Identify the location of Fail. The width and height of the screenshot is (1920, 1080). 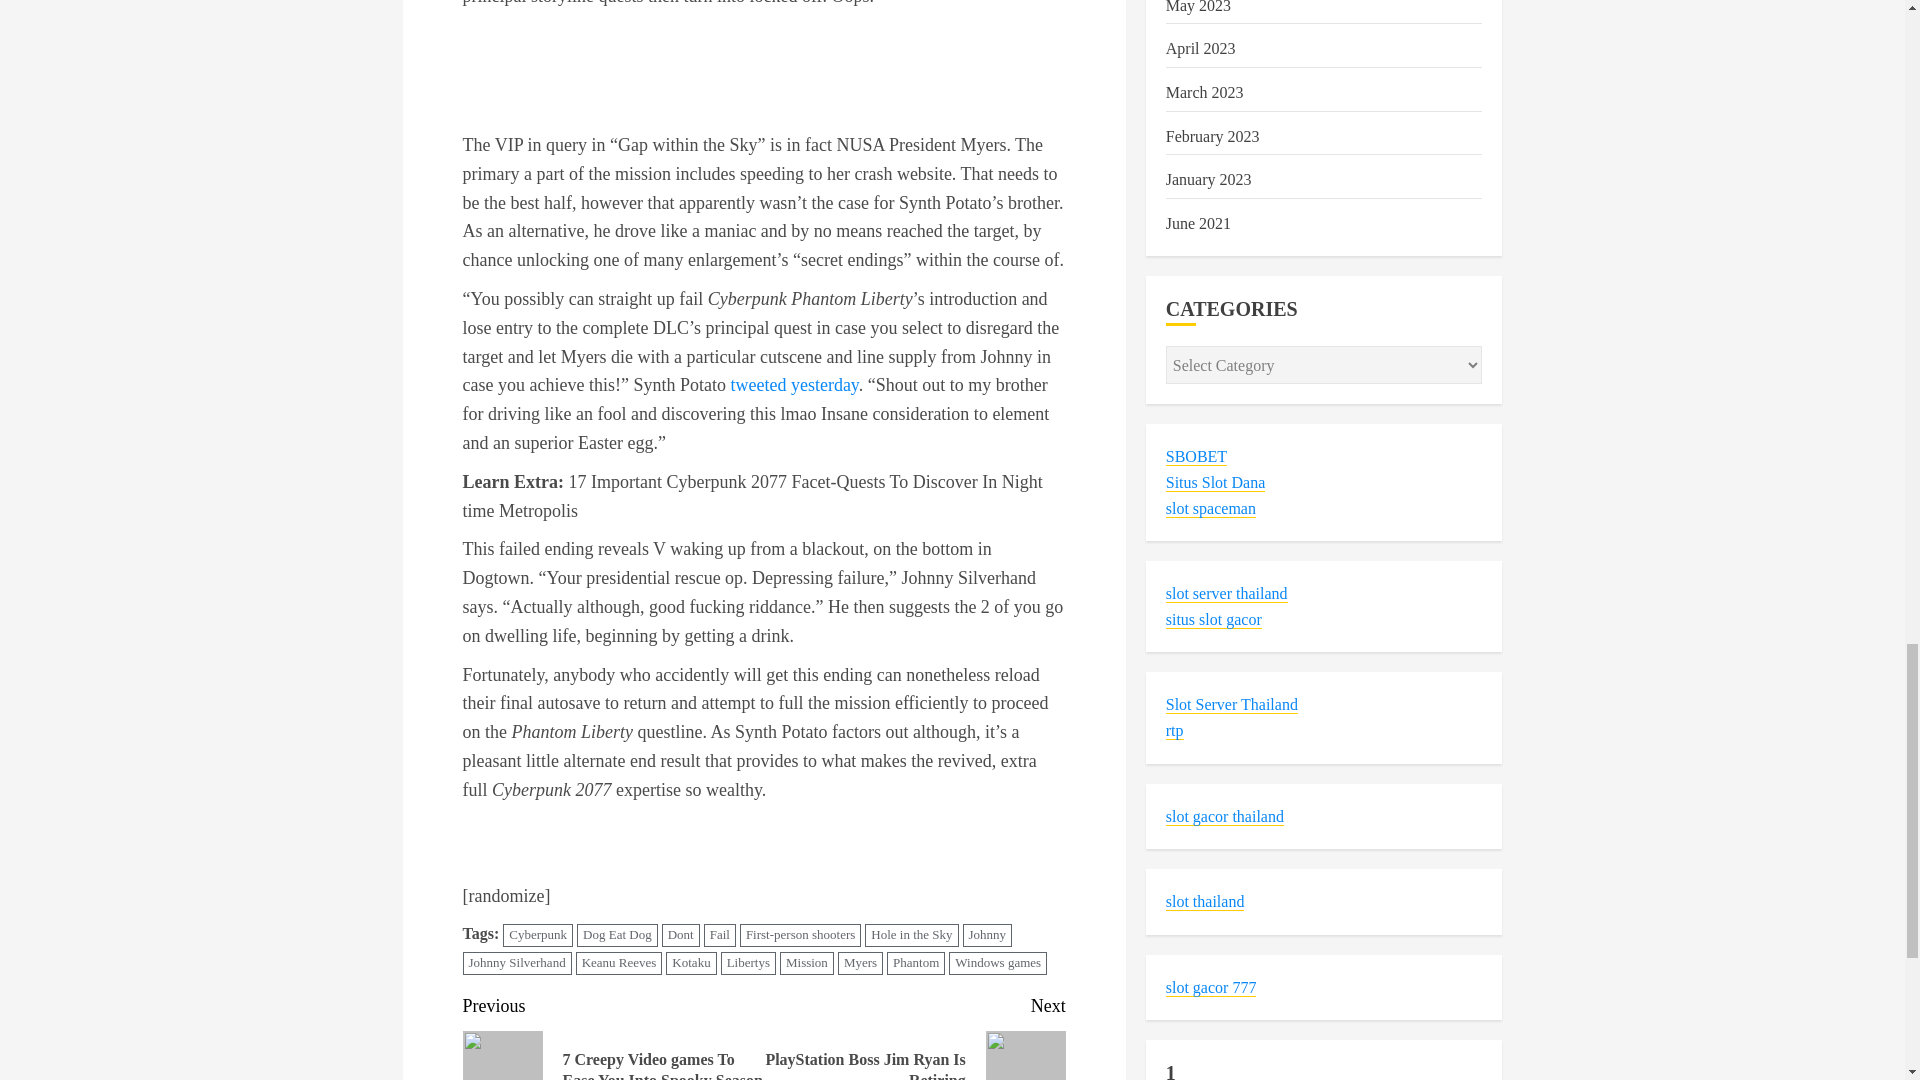
(720, 936).